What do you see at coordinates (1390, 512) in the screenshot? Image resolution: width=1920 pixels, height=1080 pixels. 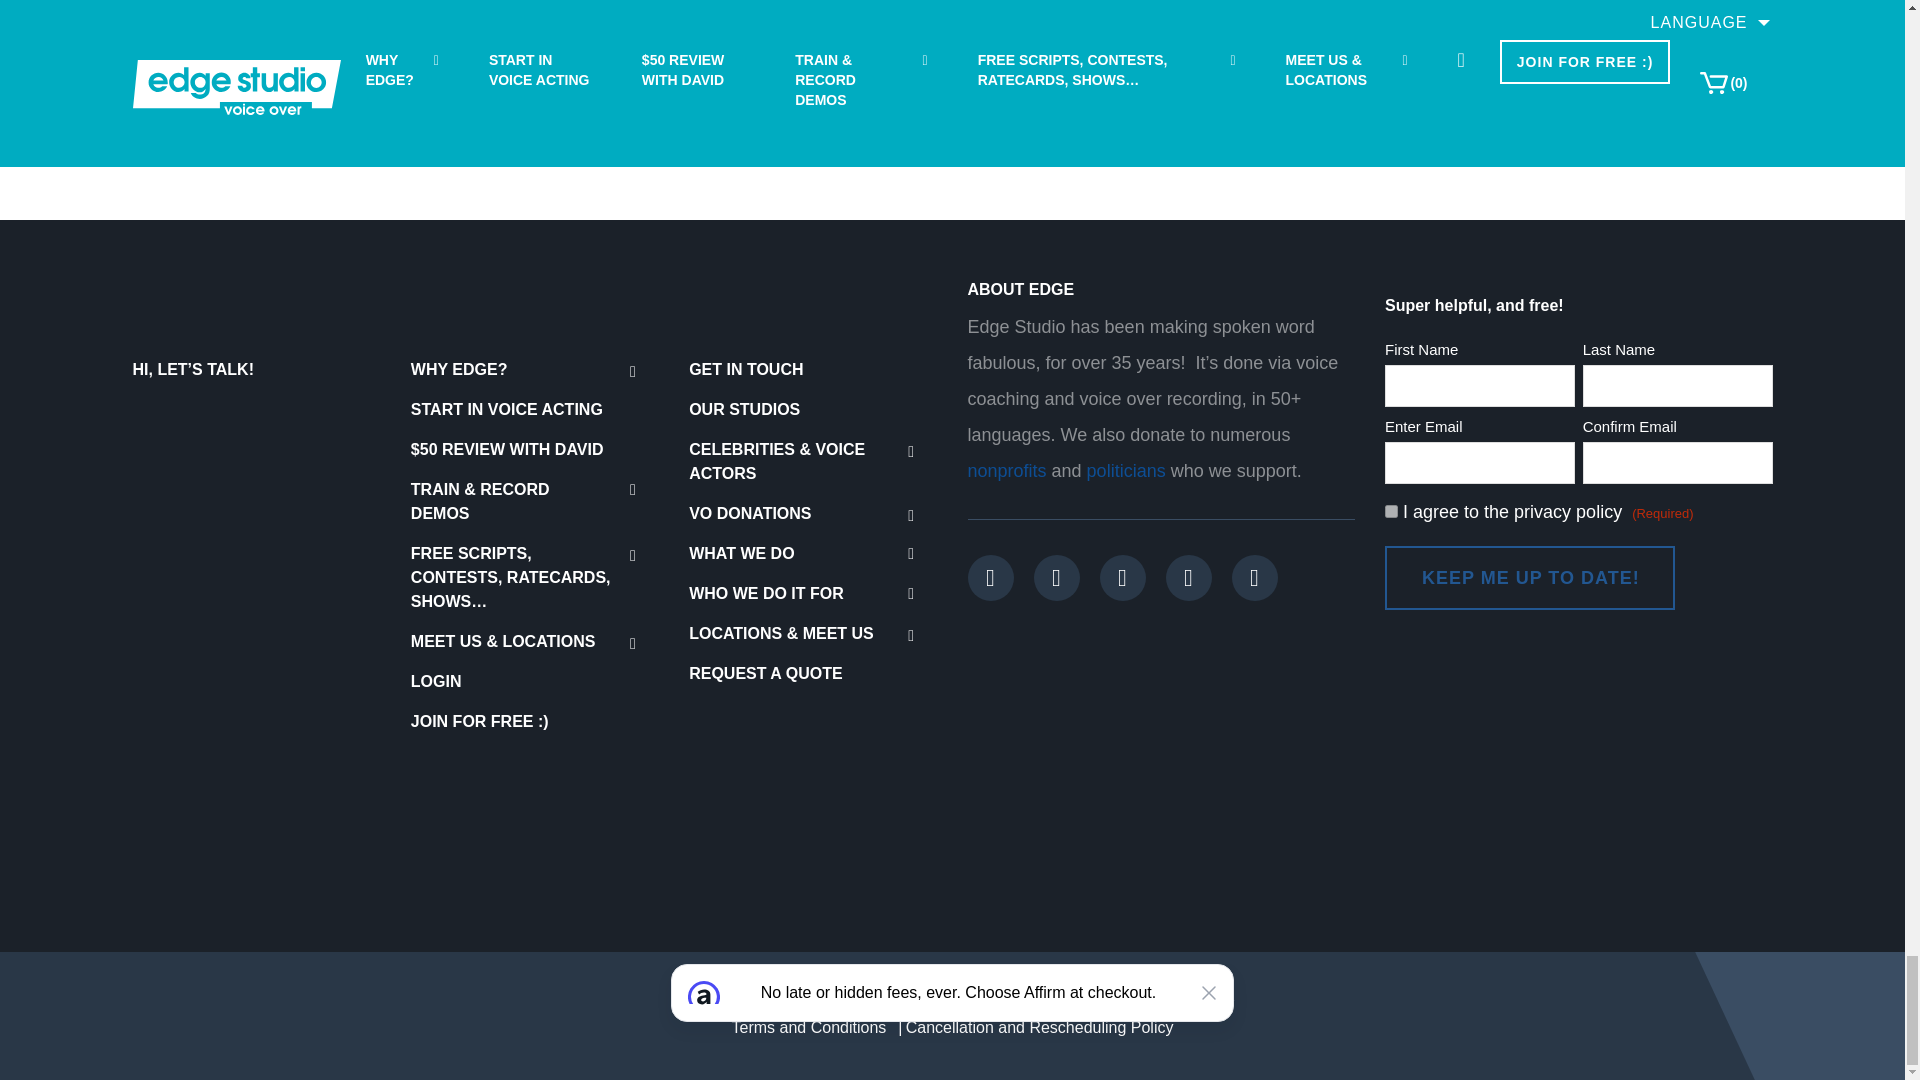 I see `1` at bounding box center [1390, 512].